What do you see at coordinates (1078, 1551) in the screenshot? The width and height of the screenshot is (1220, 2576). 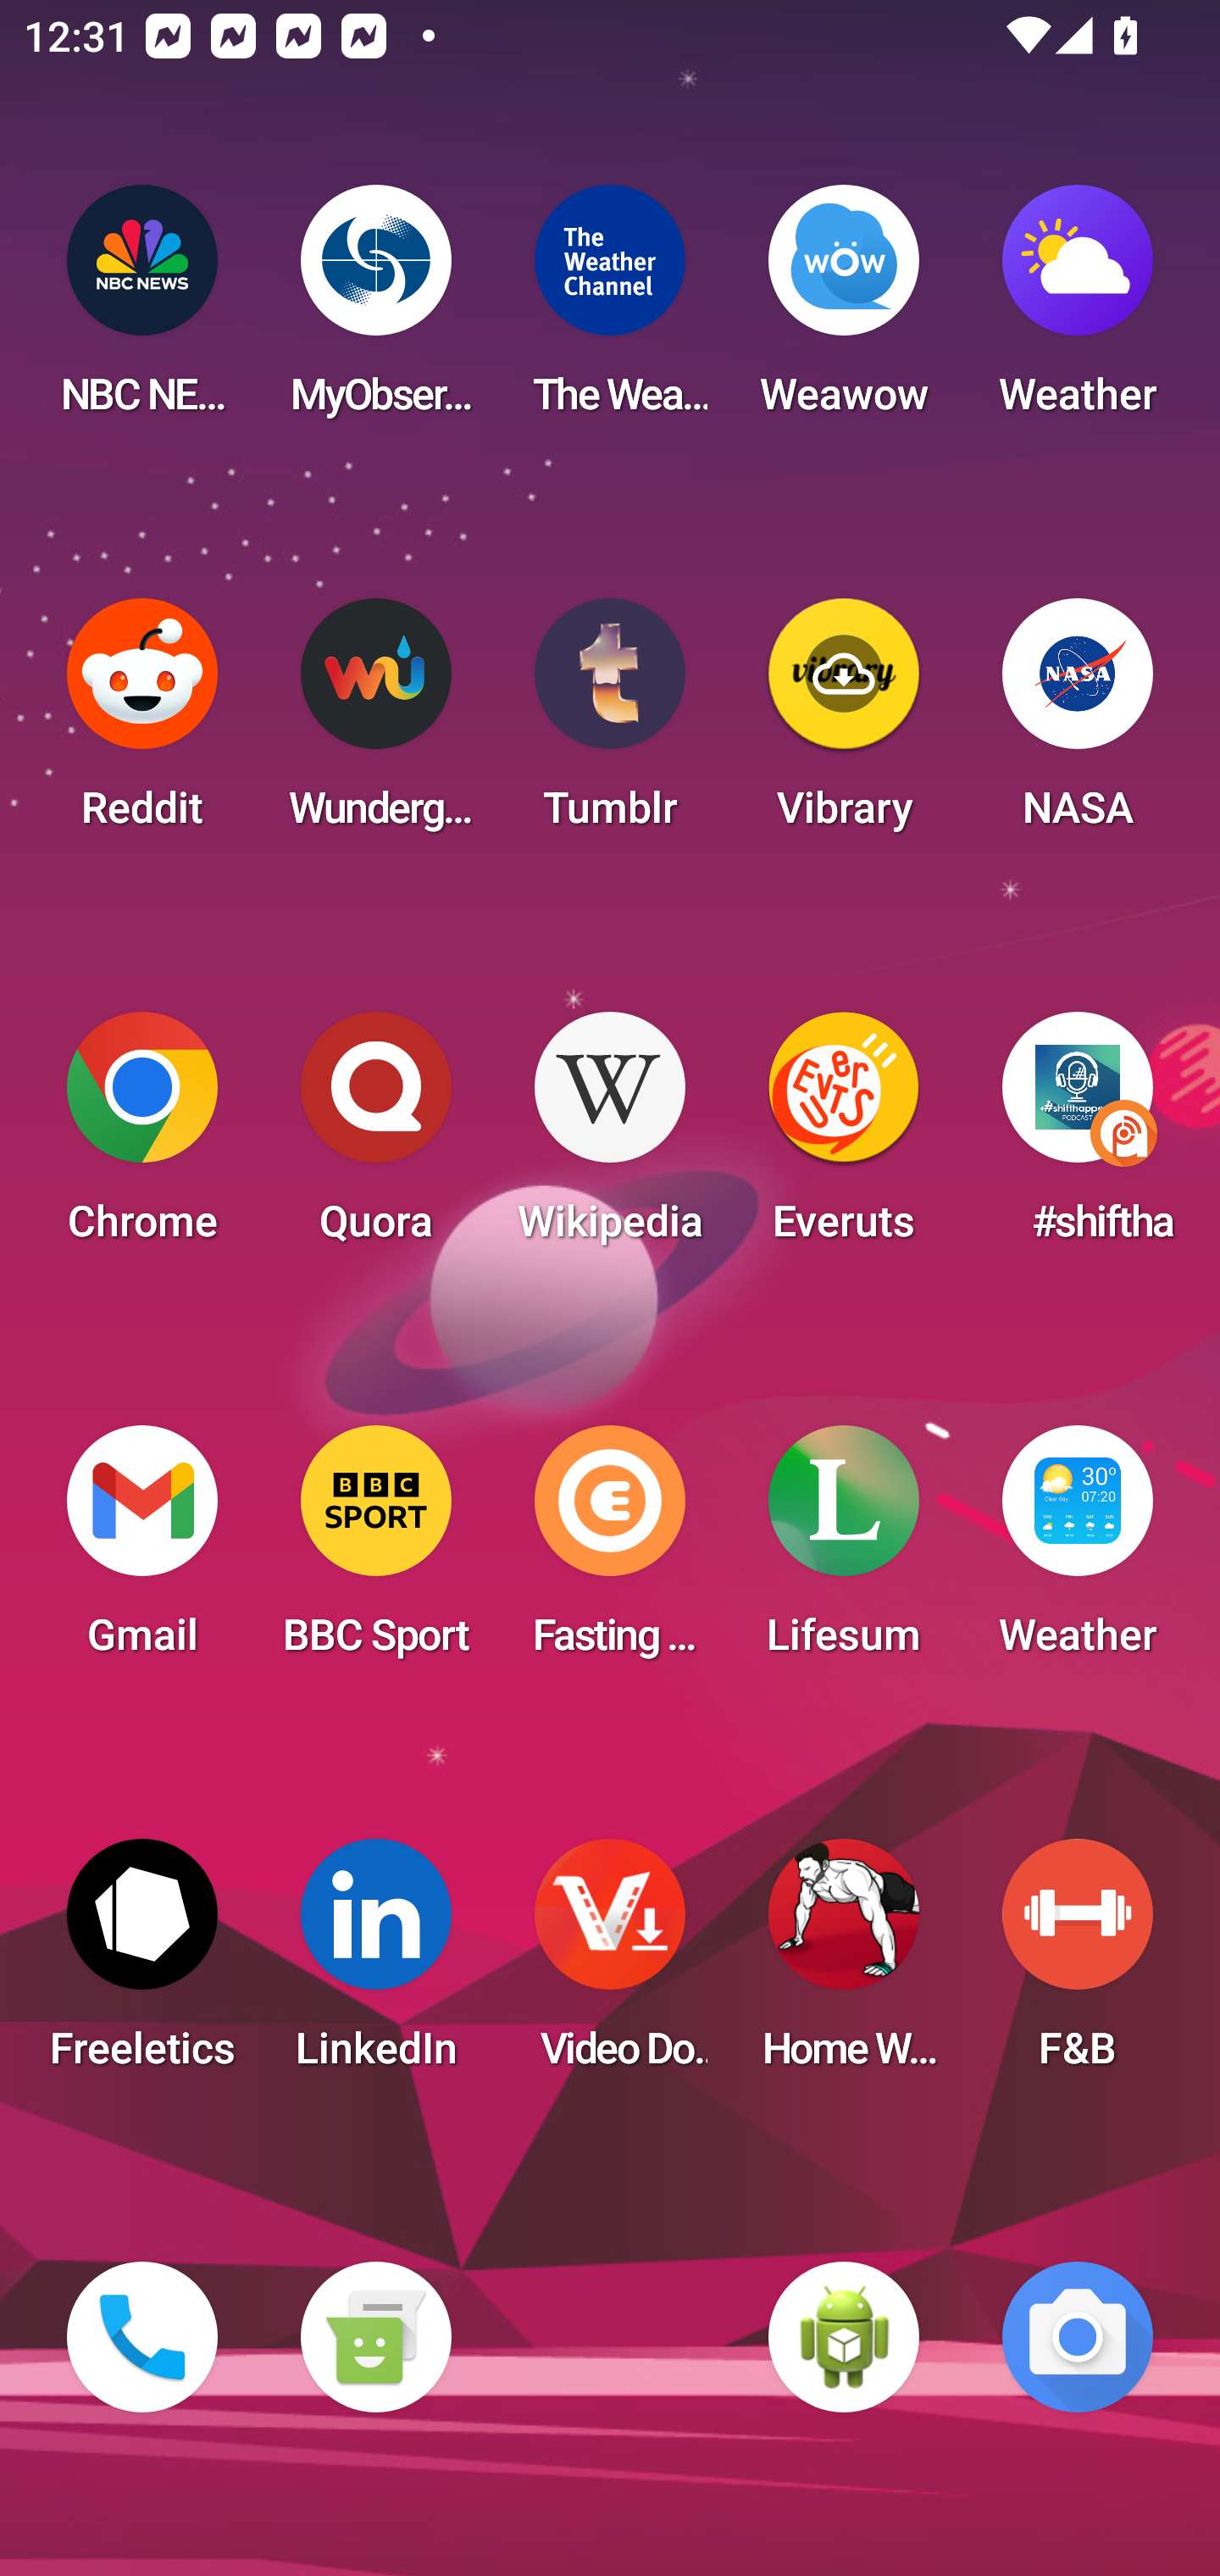 I see `Weather` at bounding box center [1078, 1551].